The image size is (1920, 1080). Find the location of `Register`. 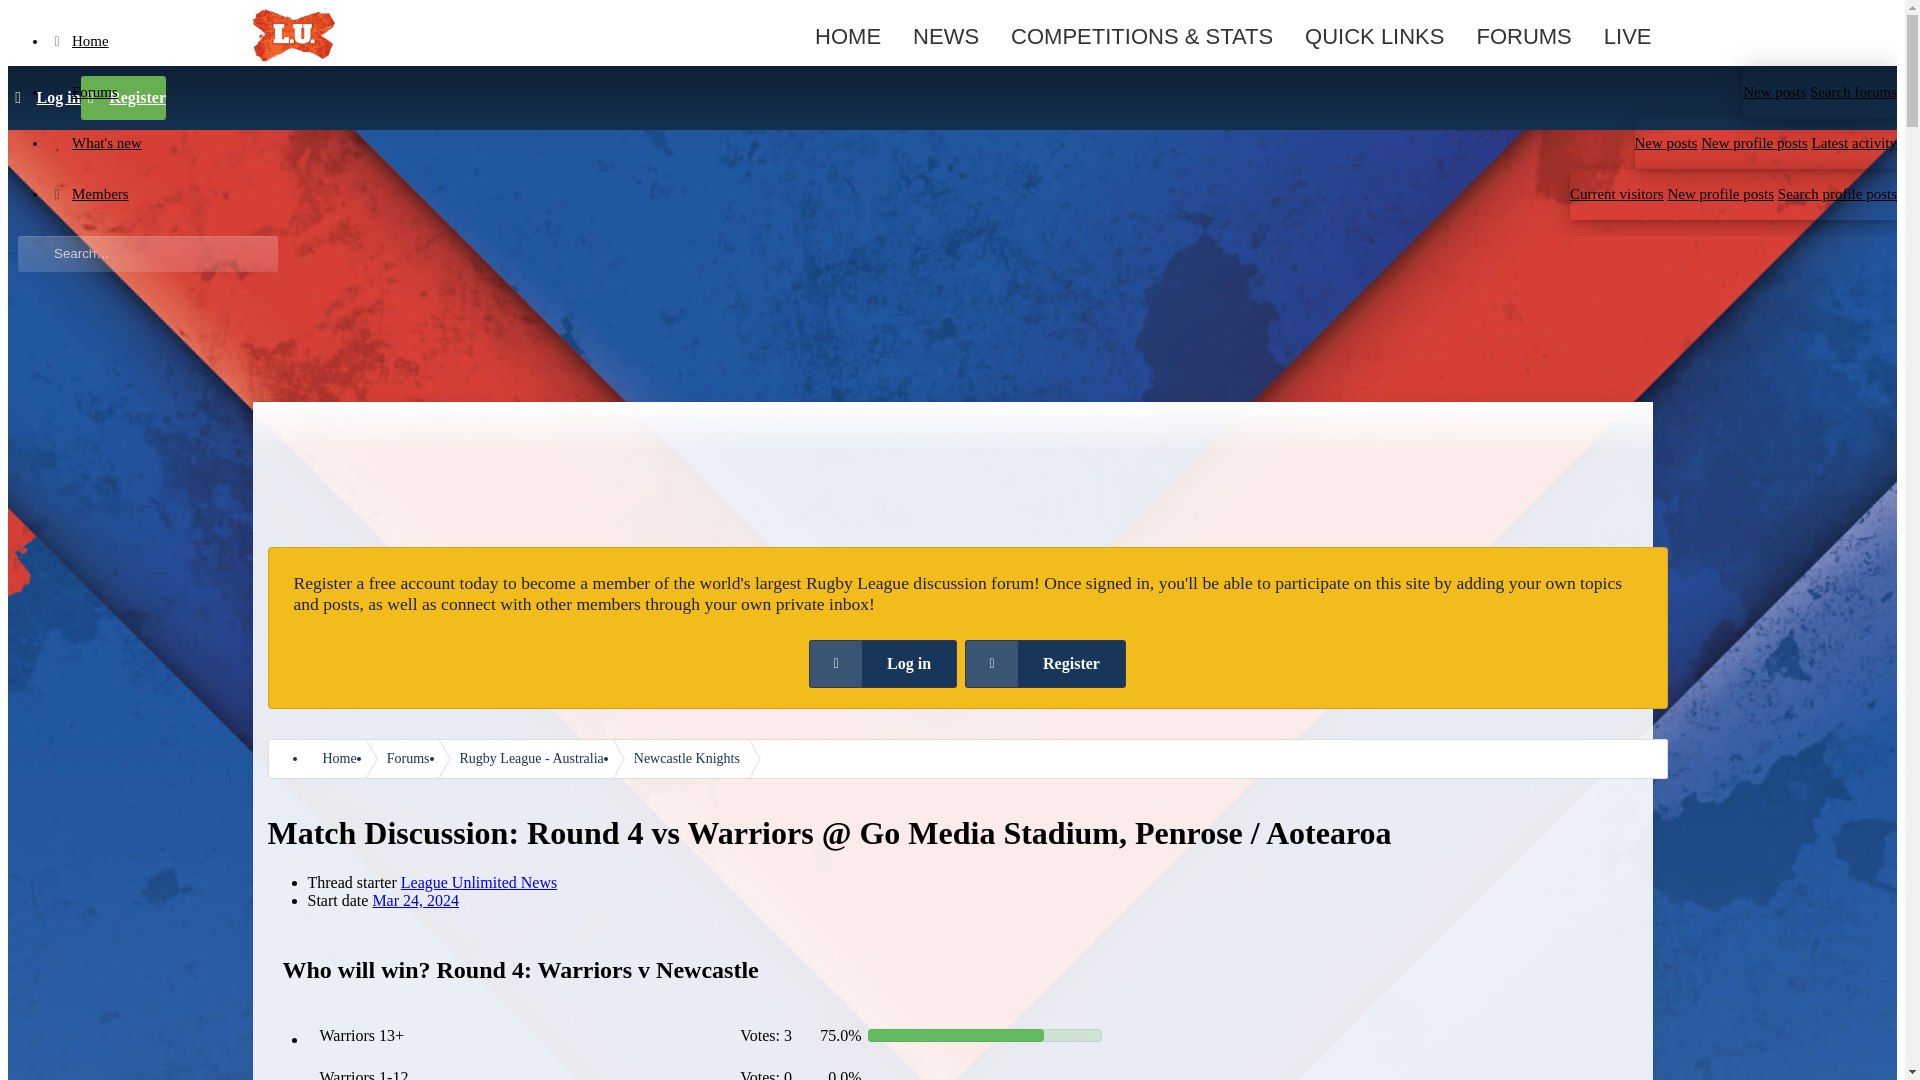

Register is located at coordinates (122, 97).